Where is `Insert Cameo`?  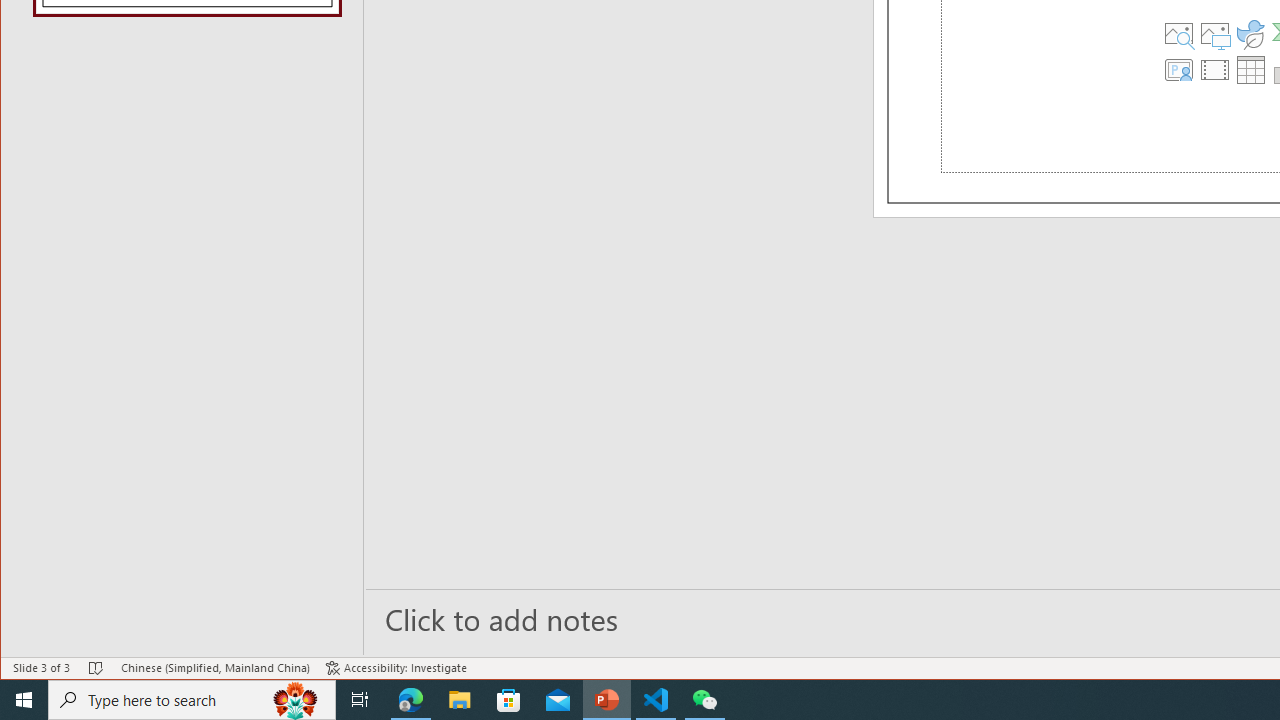
Insert Cameo is located at coordinates (1179, 70).